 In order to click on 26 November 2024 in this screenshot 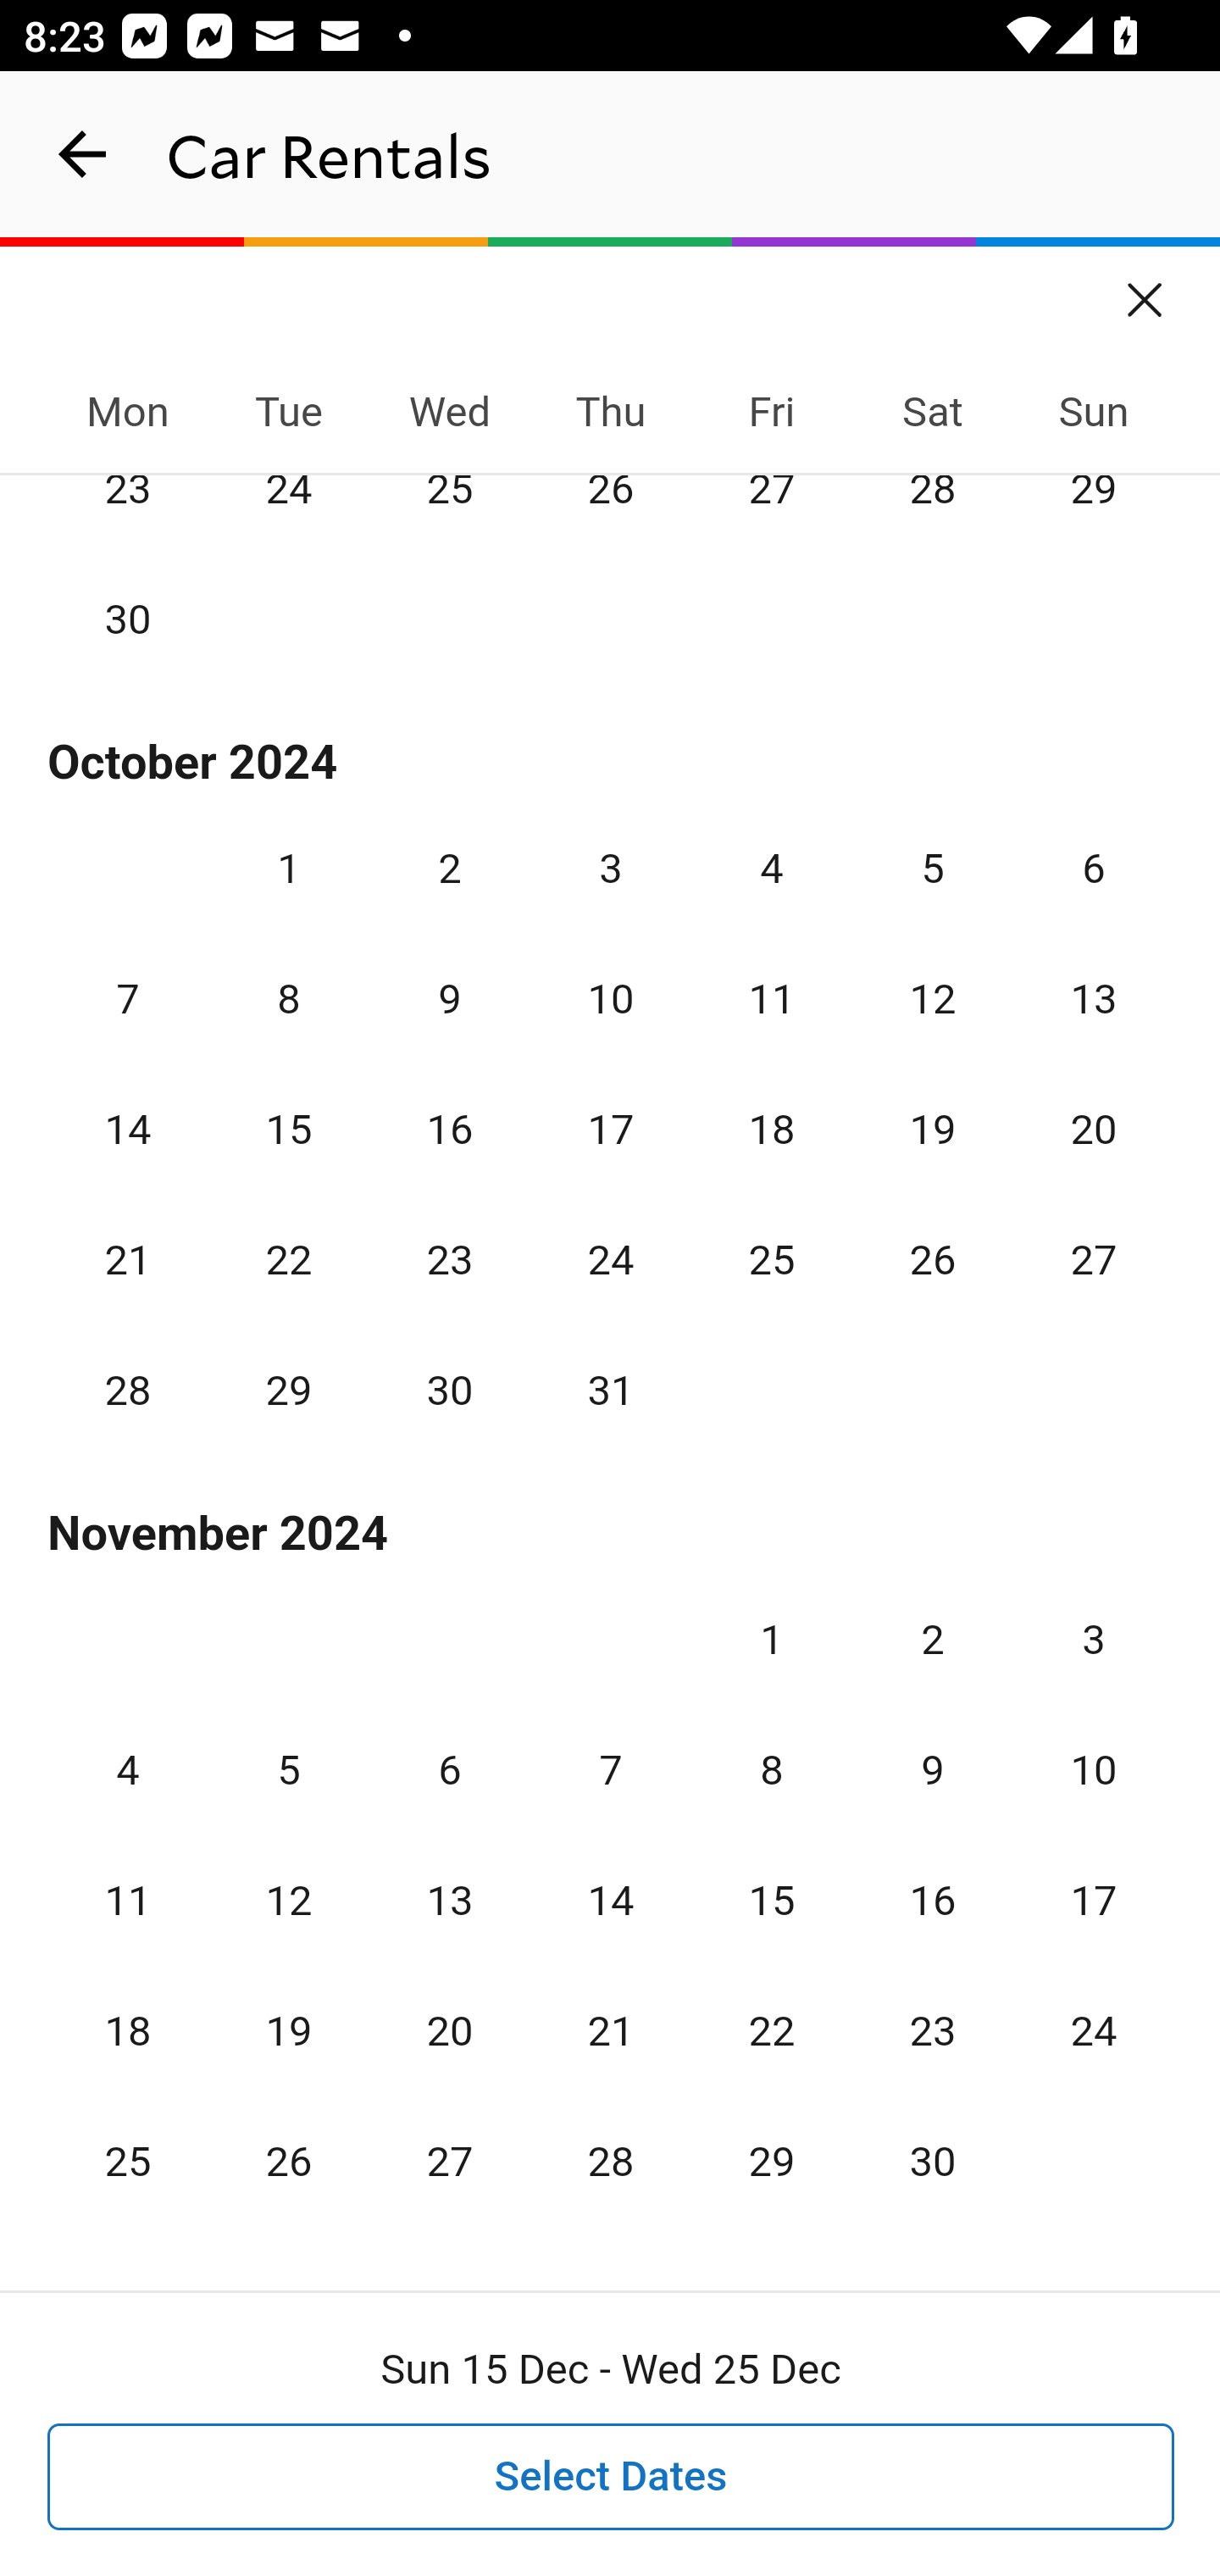, I will do `click(288, 2159)`.